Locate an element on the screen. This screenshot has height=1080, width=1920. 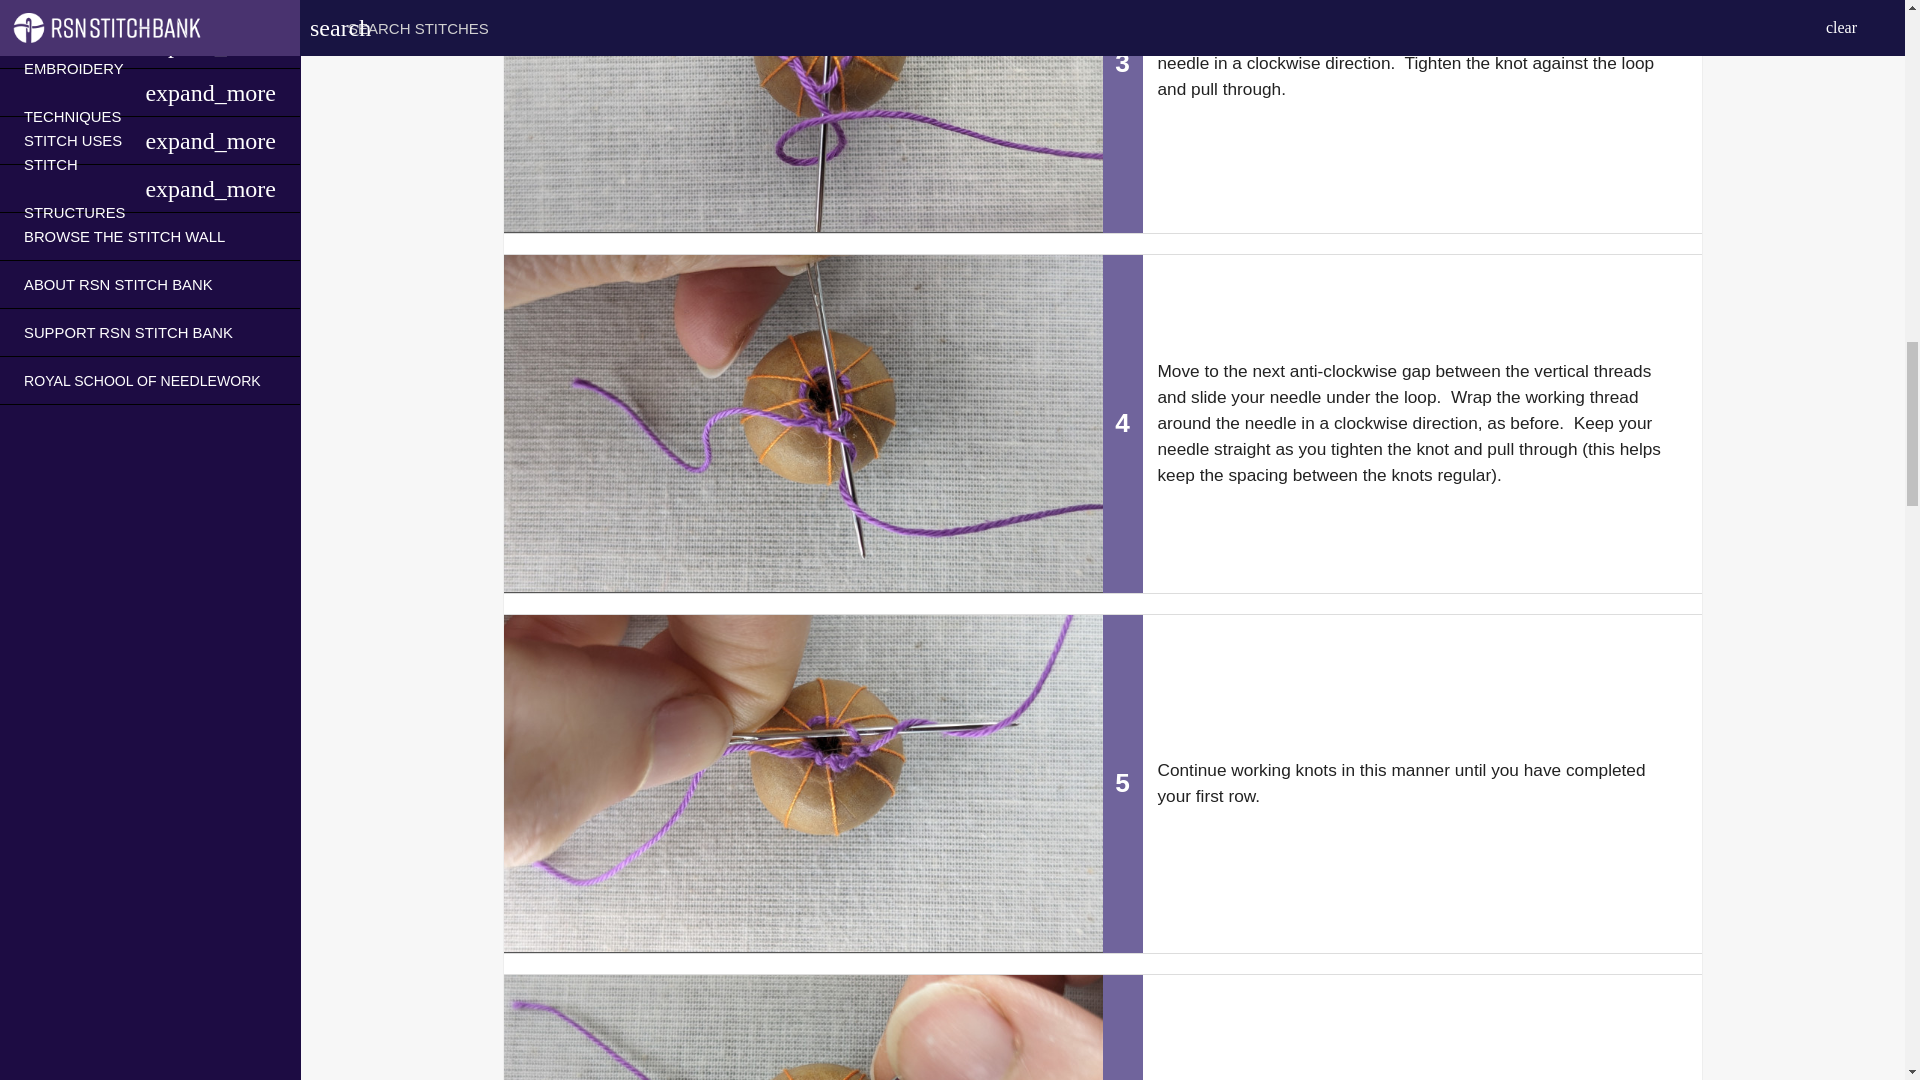
Ball stitch method stage 6 is located at coordinates (802, 1028).